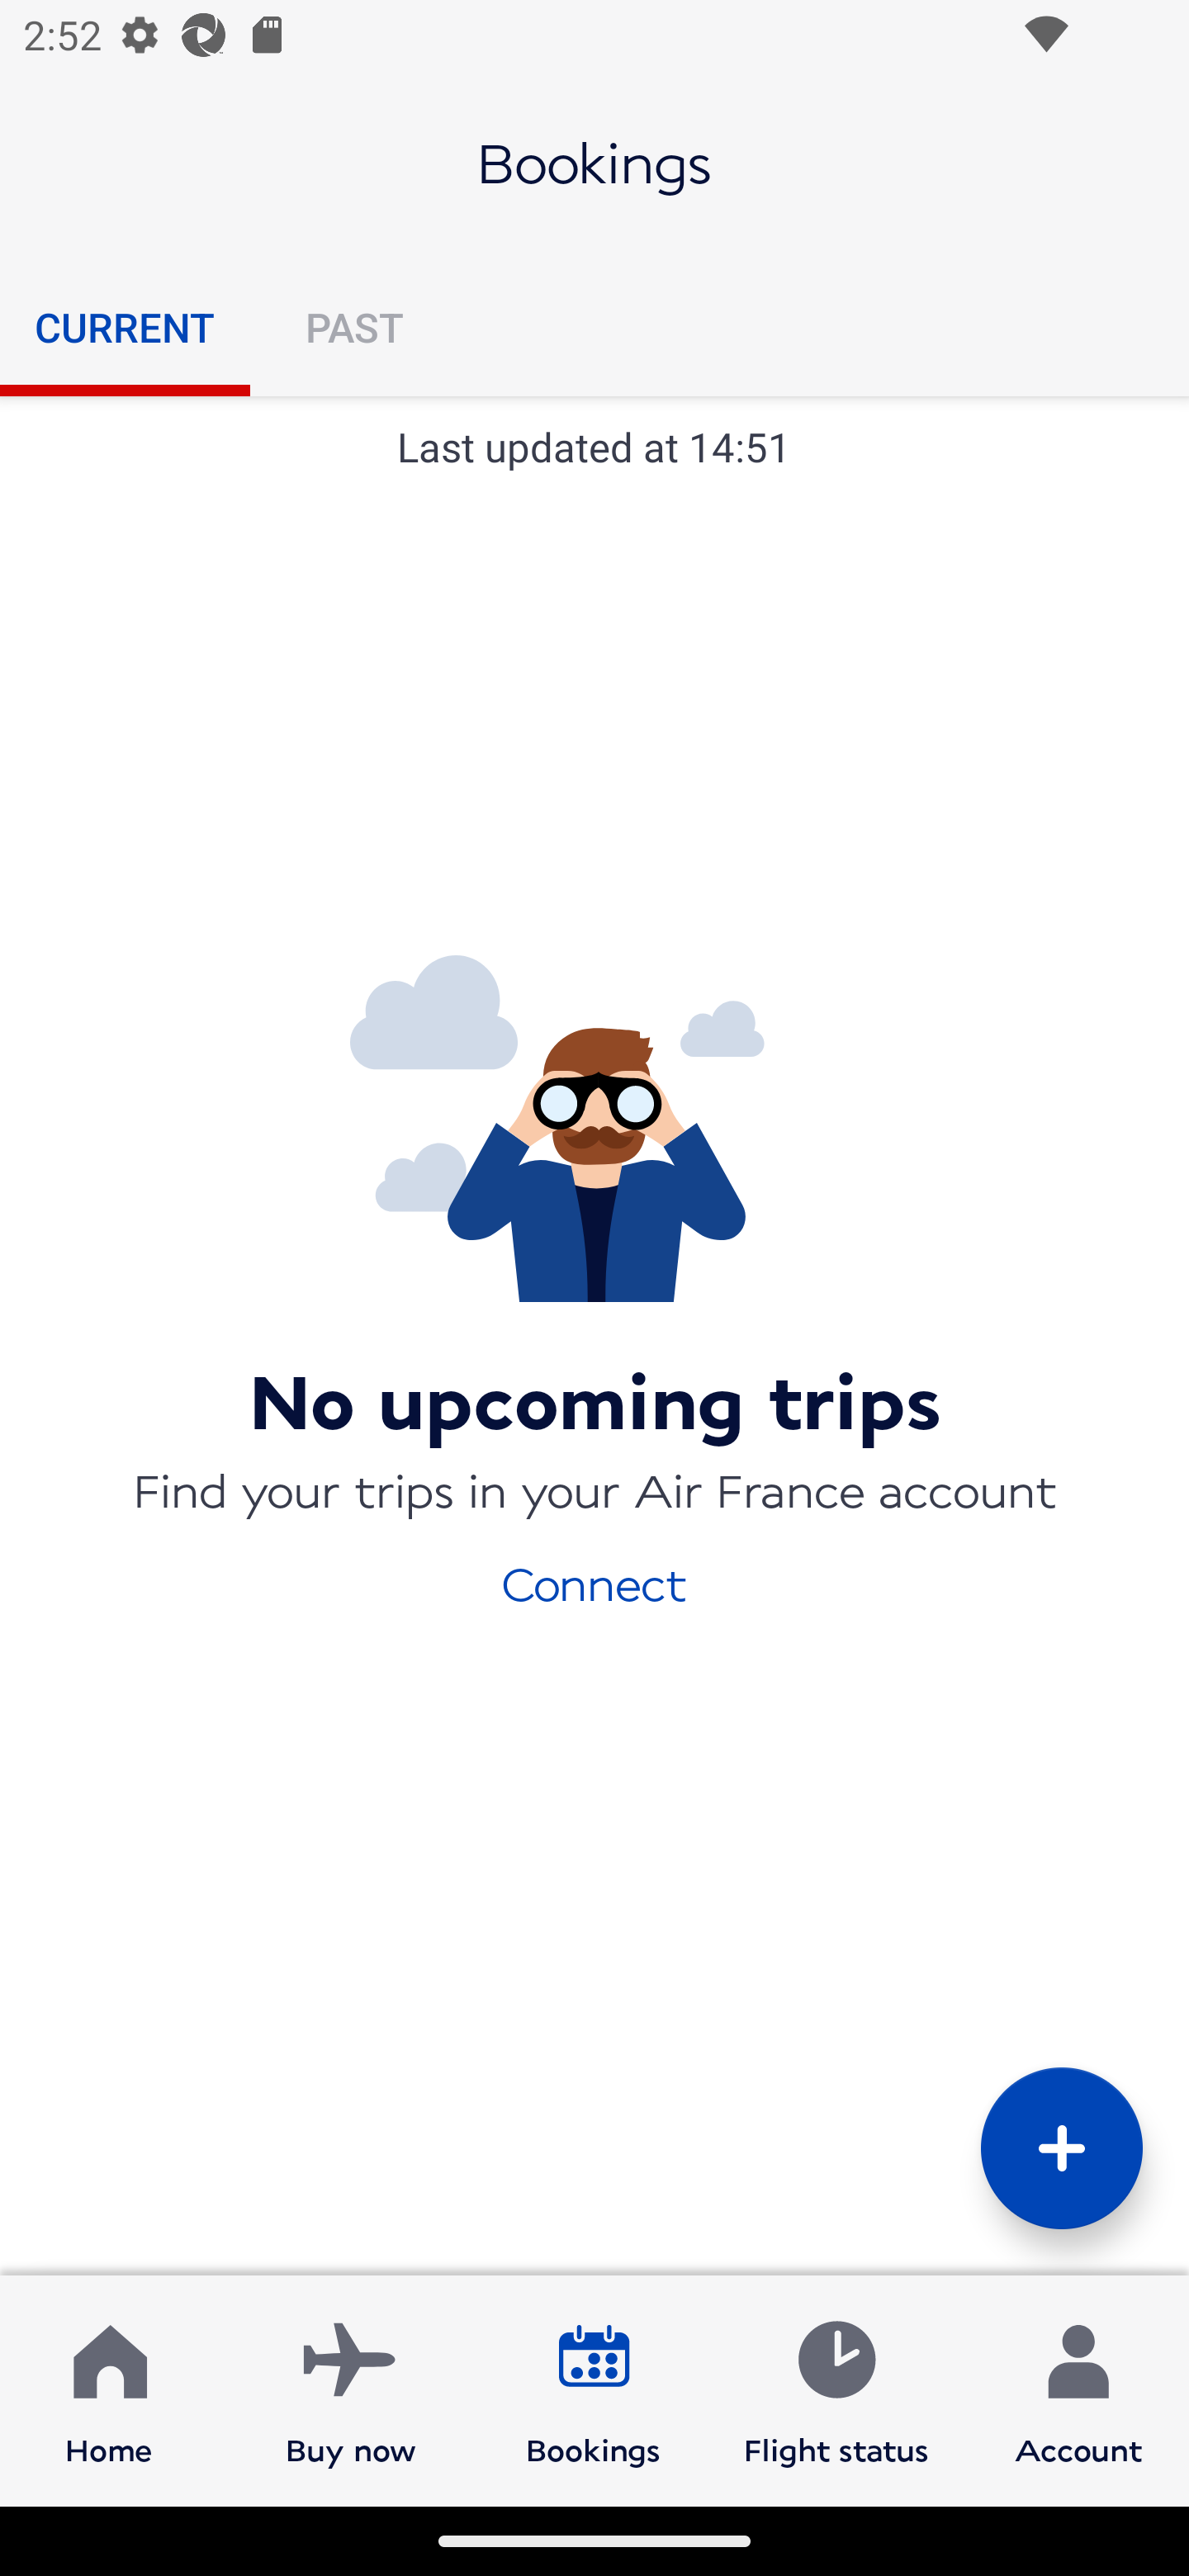 The height and width of the screenshot is (2576, 1189). I want to click on Home, so click(109, 2389).